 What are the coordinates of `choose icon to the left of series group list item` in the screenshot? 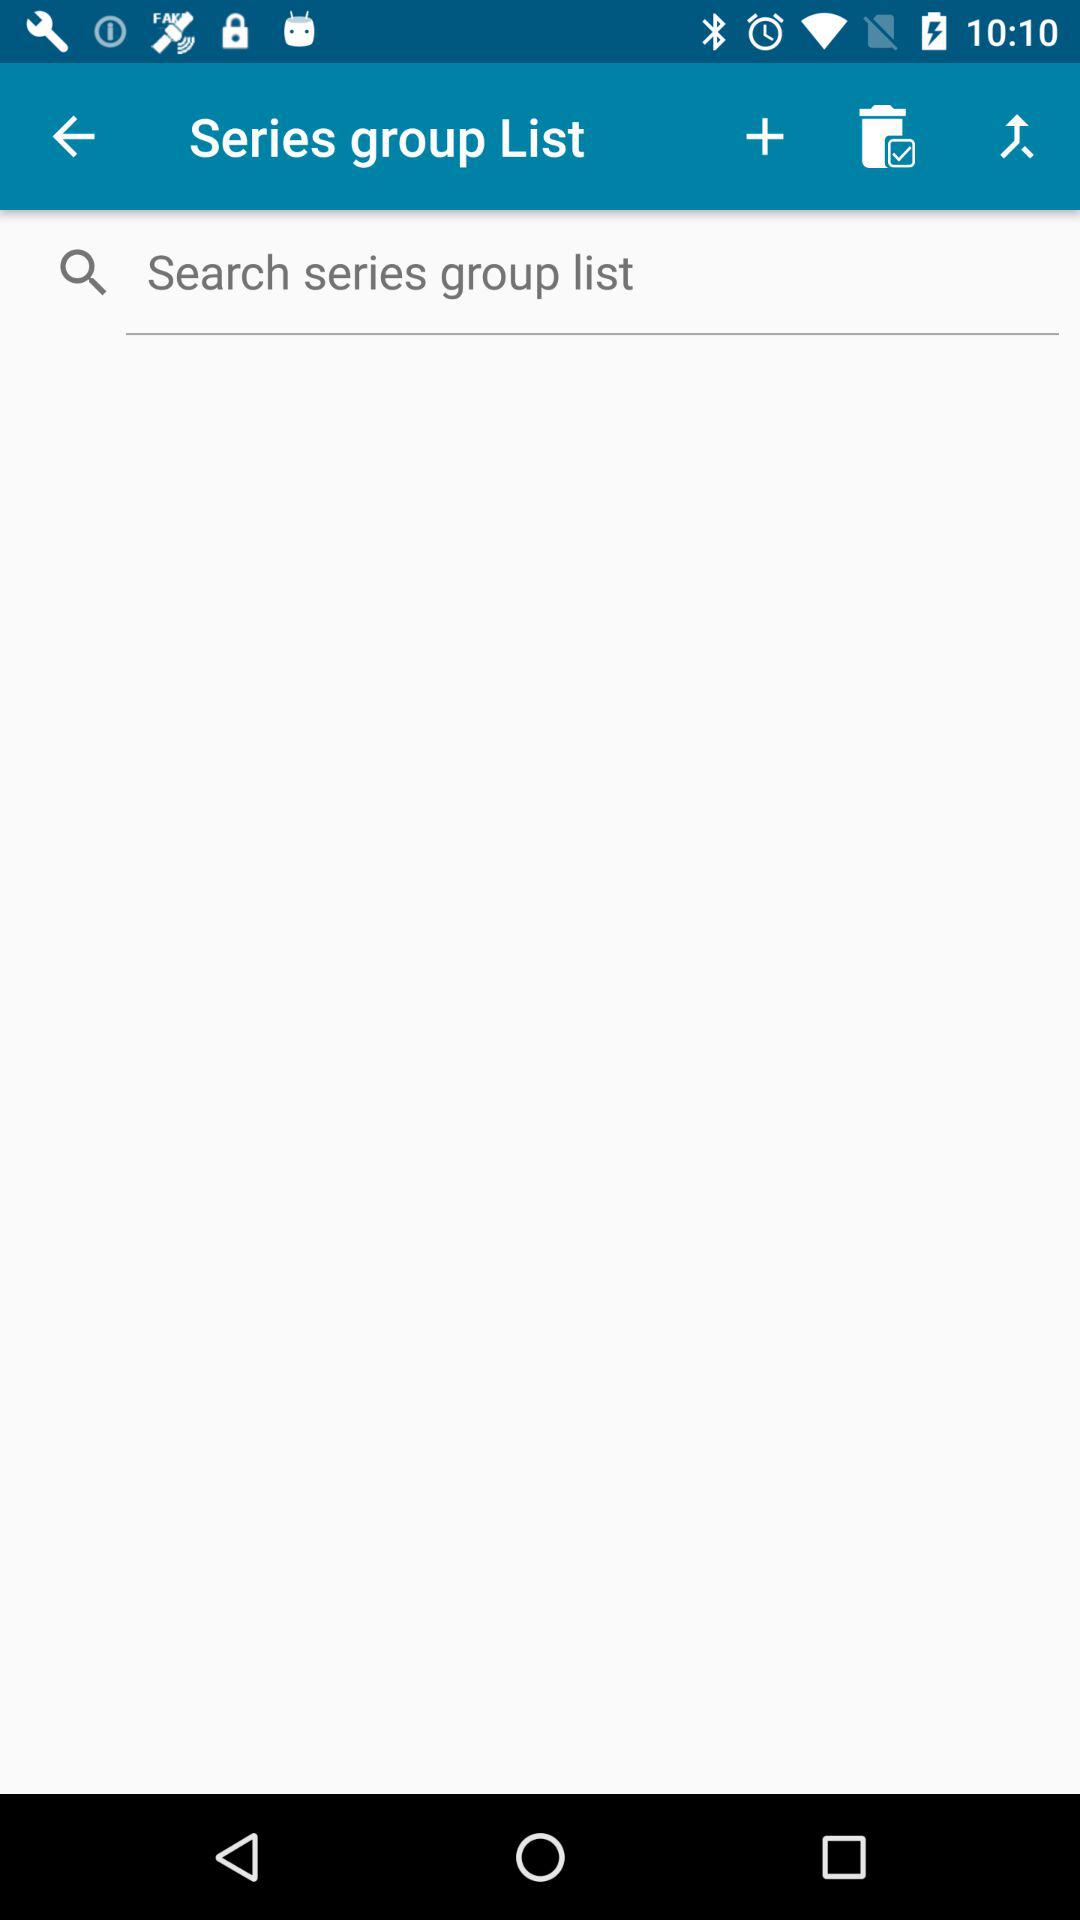 It's located at (73, 136).